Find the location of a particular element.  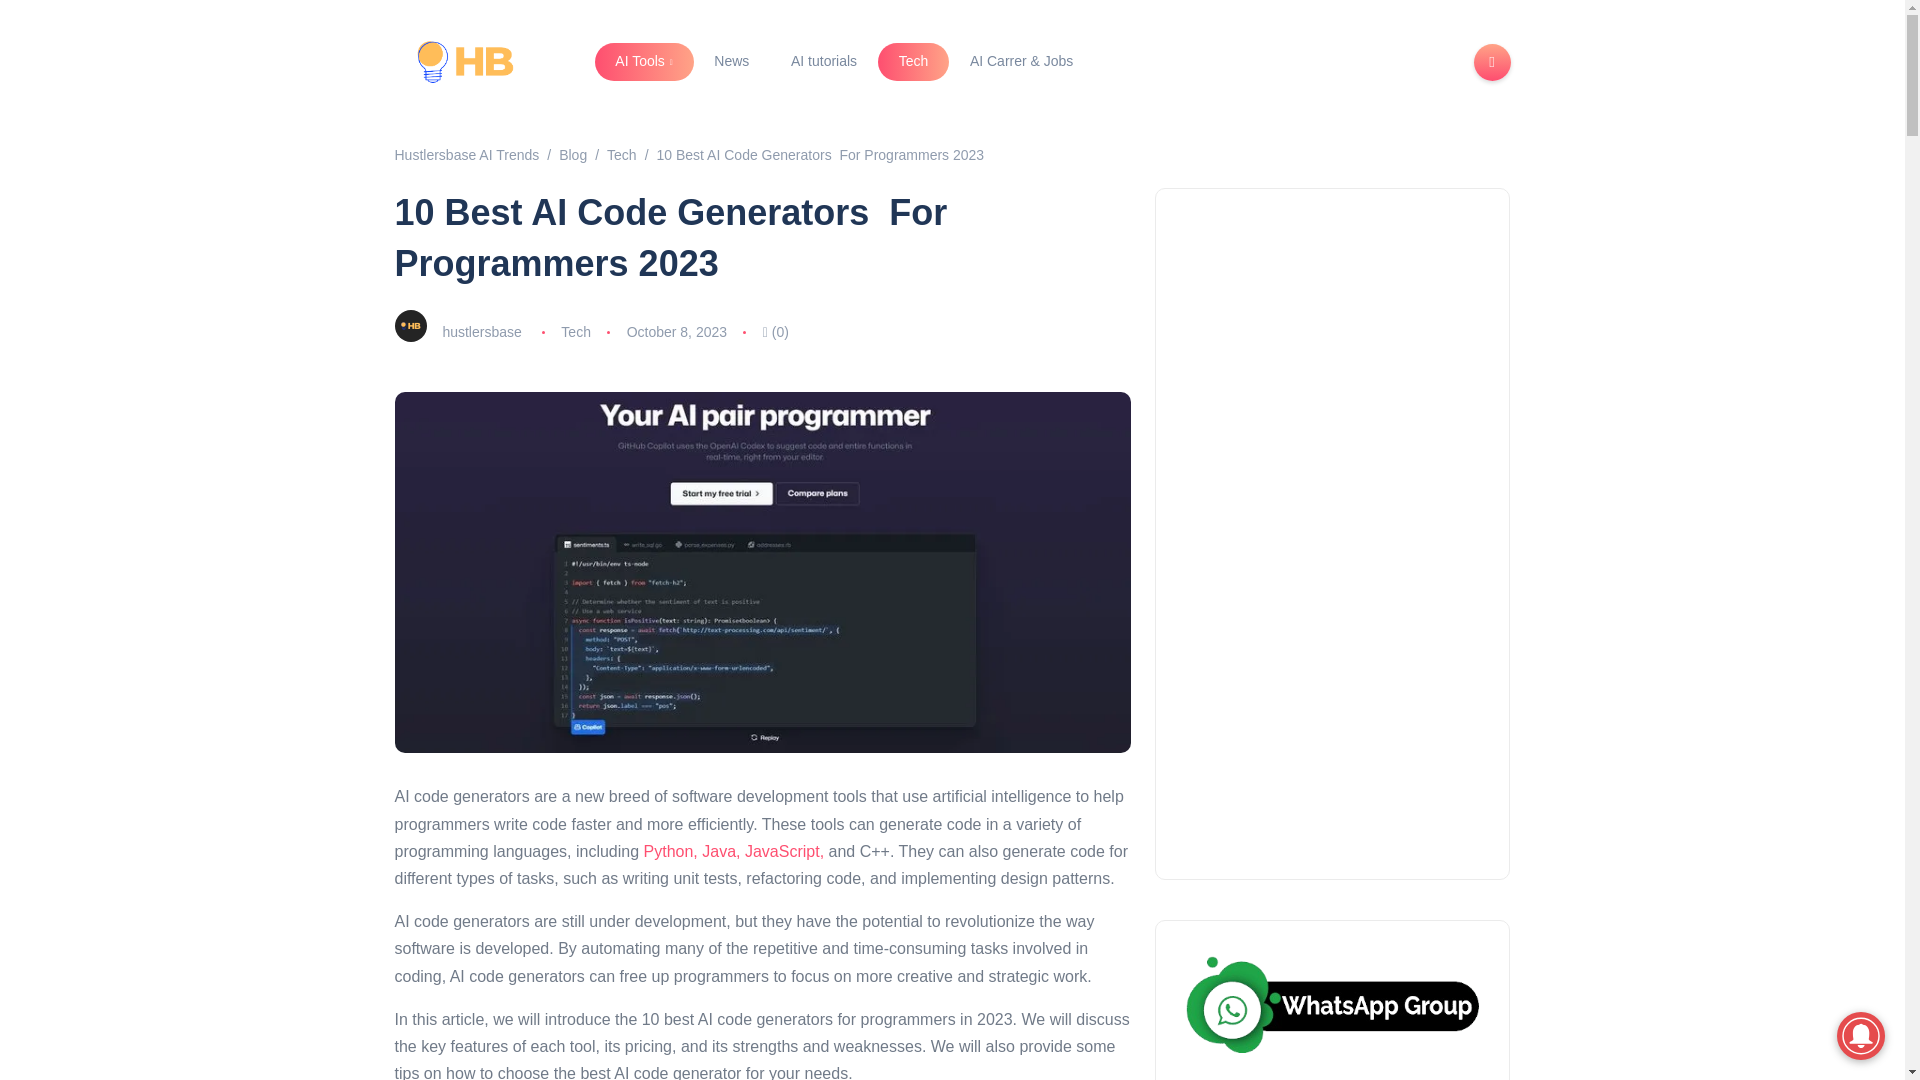

Go to Hustlersbase AI Trends. is located at coordinates (466, 154).